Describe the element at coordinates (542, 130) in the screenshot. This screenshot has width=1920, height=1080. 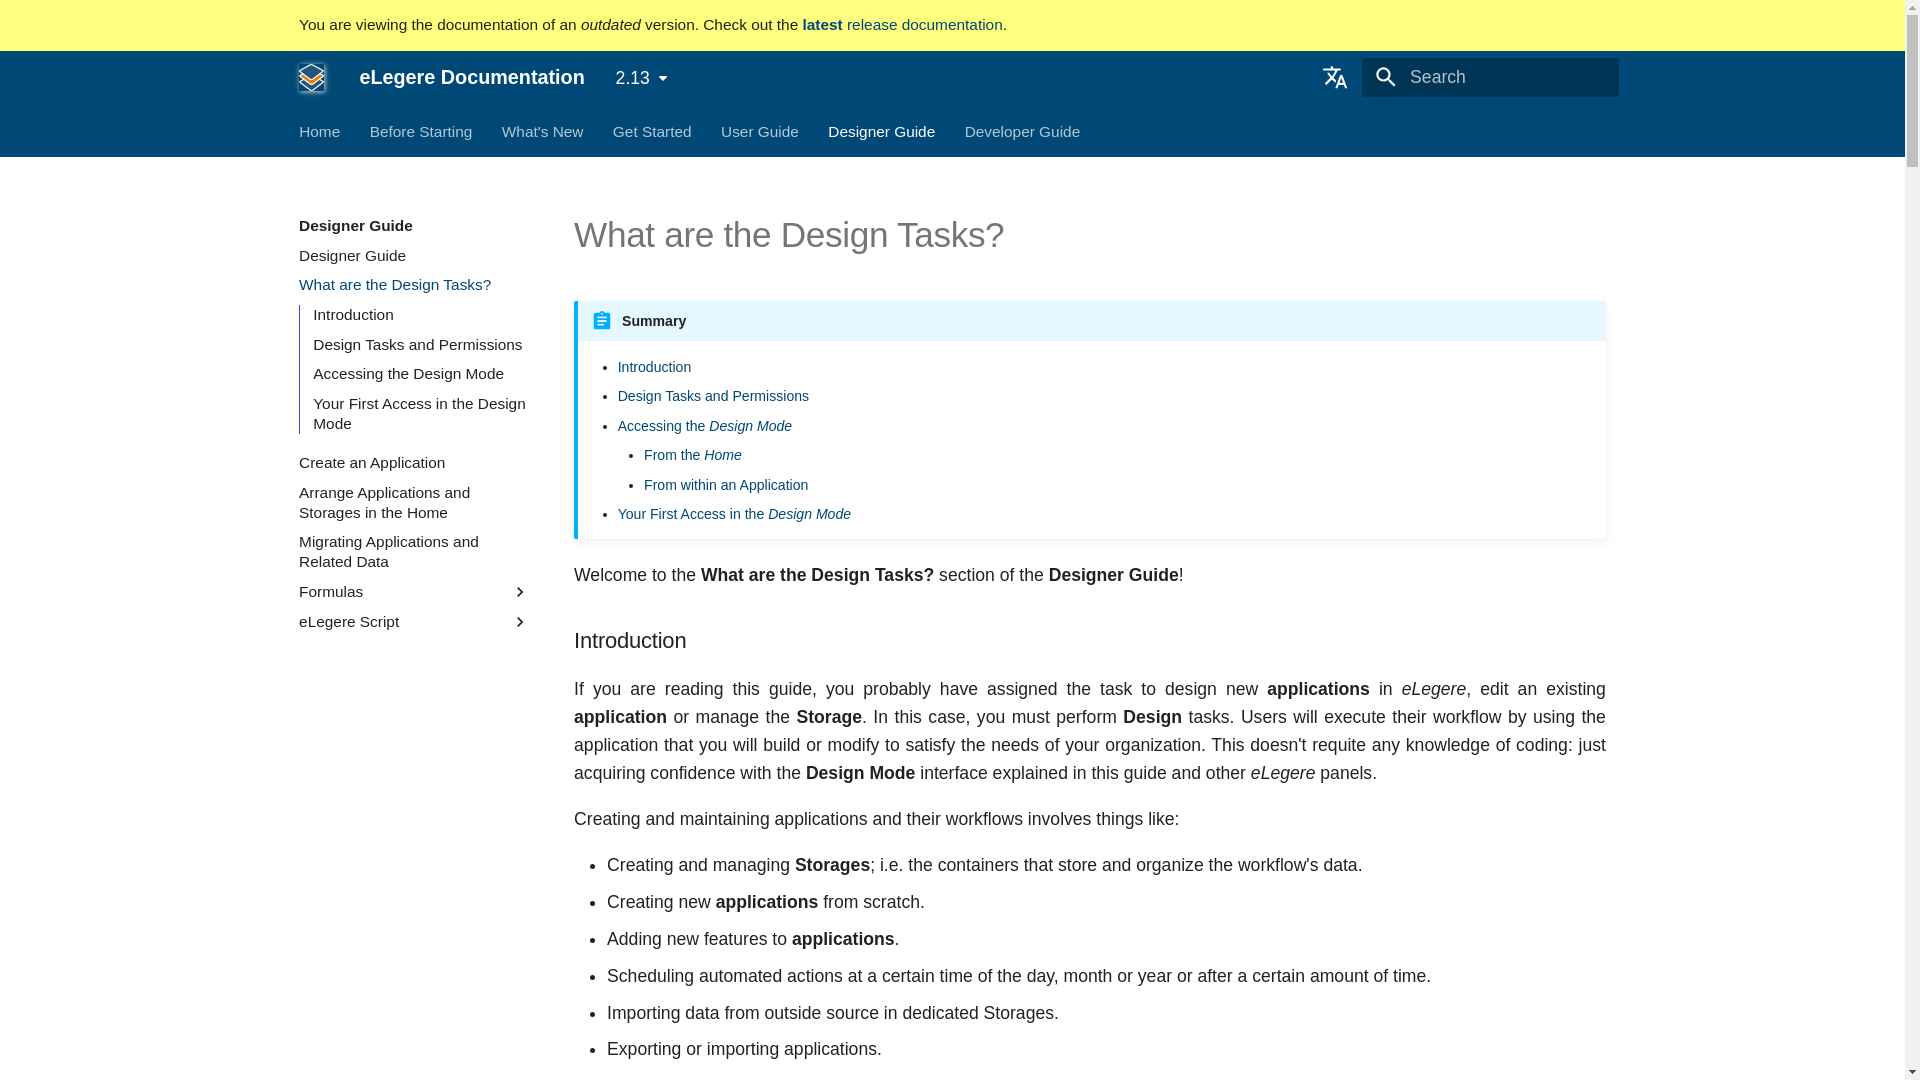
I see `What's New` at that location.